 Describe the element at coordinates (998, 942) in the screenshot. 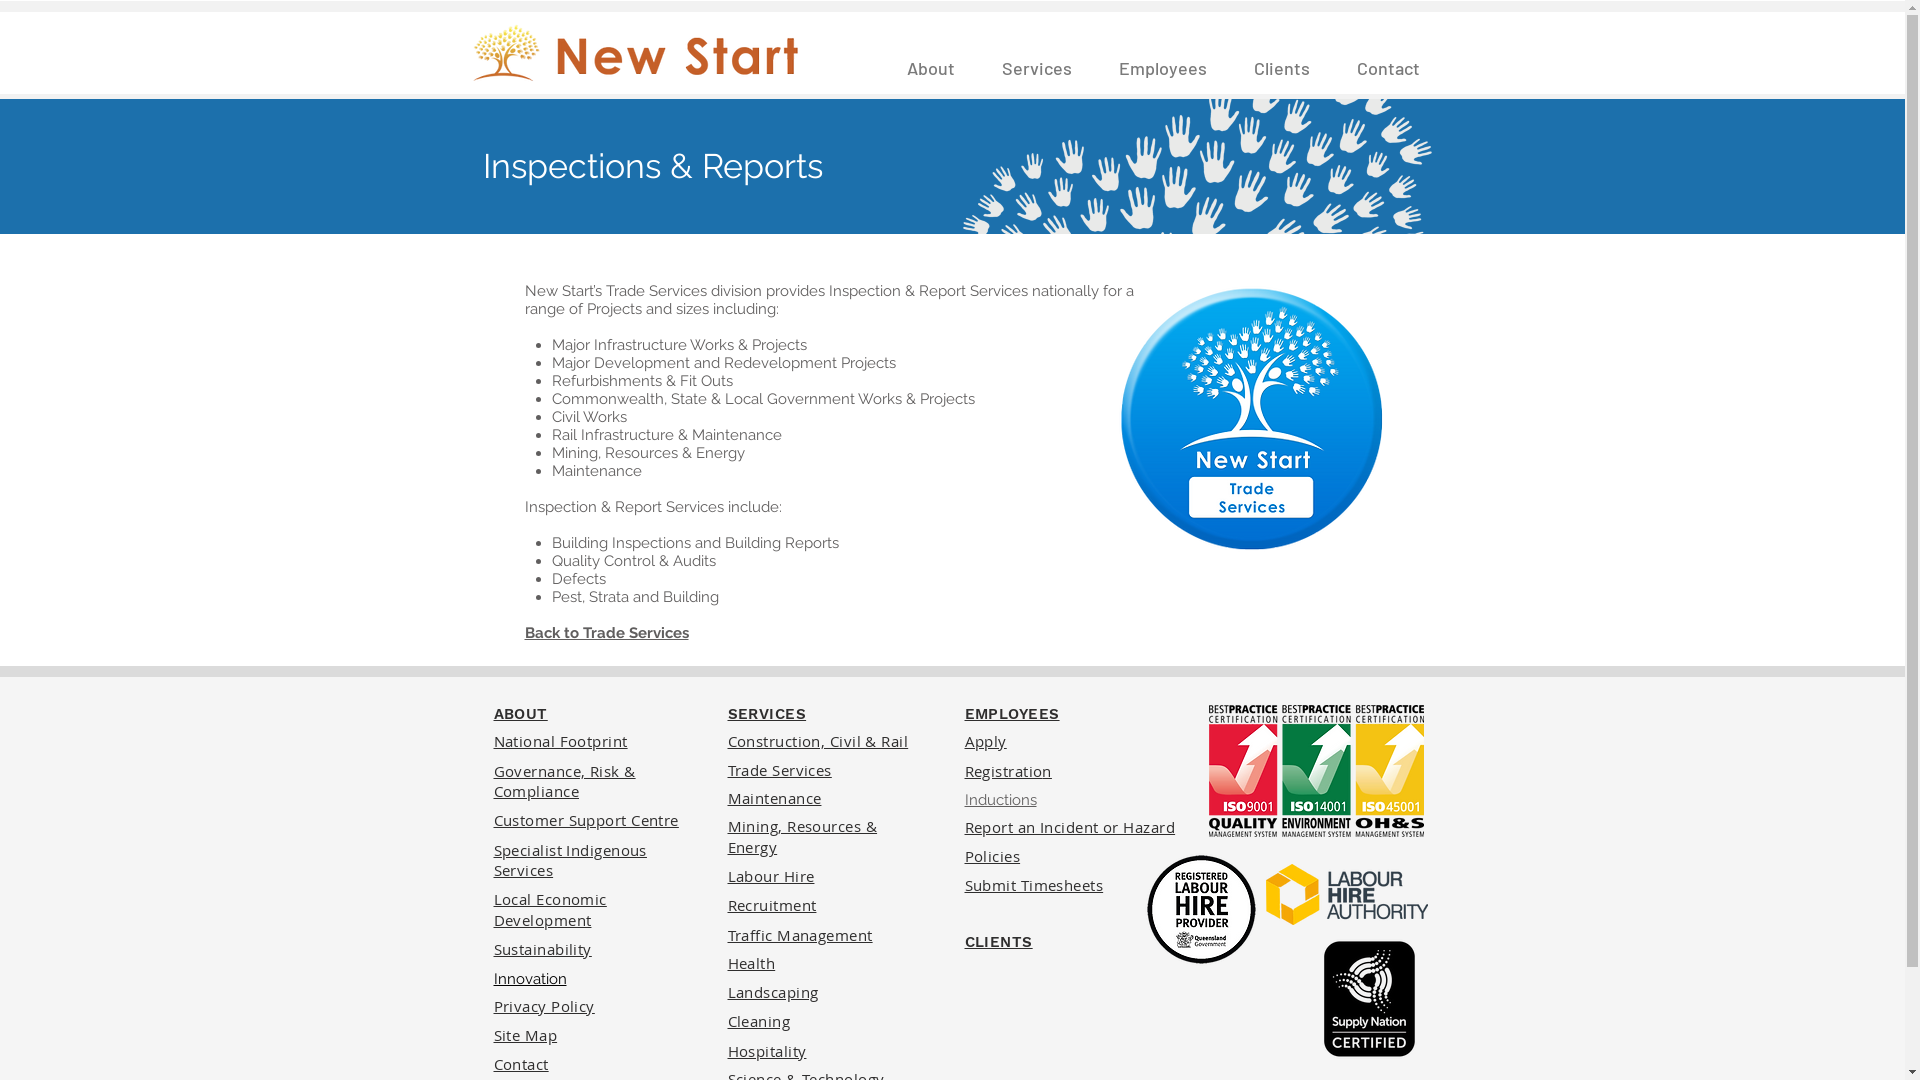

I see `CLIENTS` at that location.